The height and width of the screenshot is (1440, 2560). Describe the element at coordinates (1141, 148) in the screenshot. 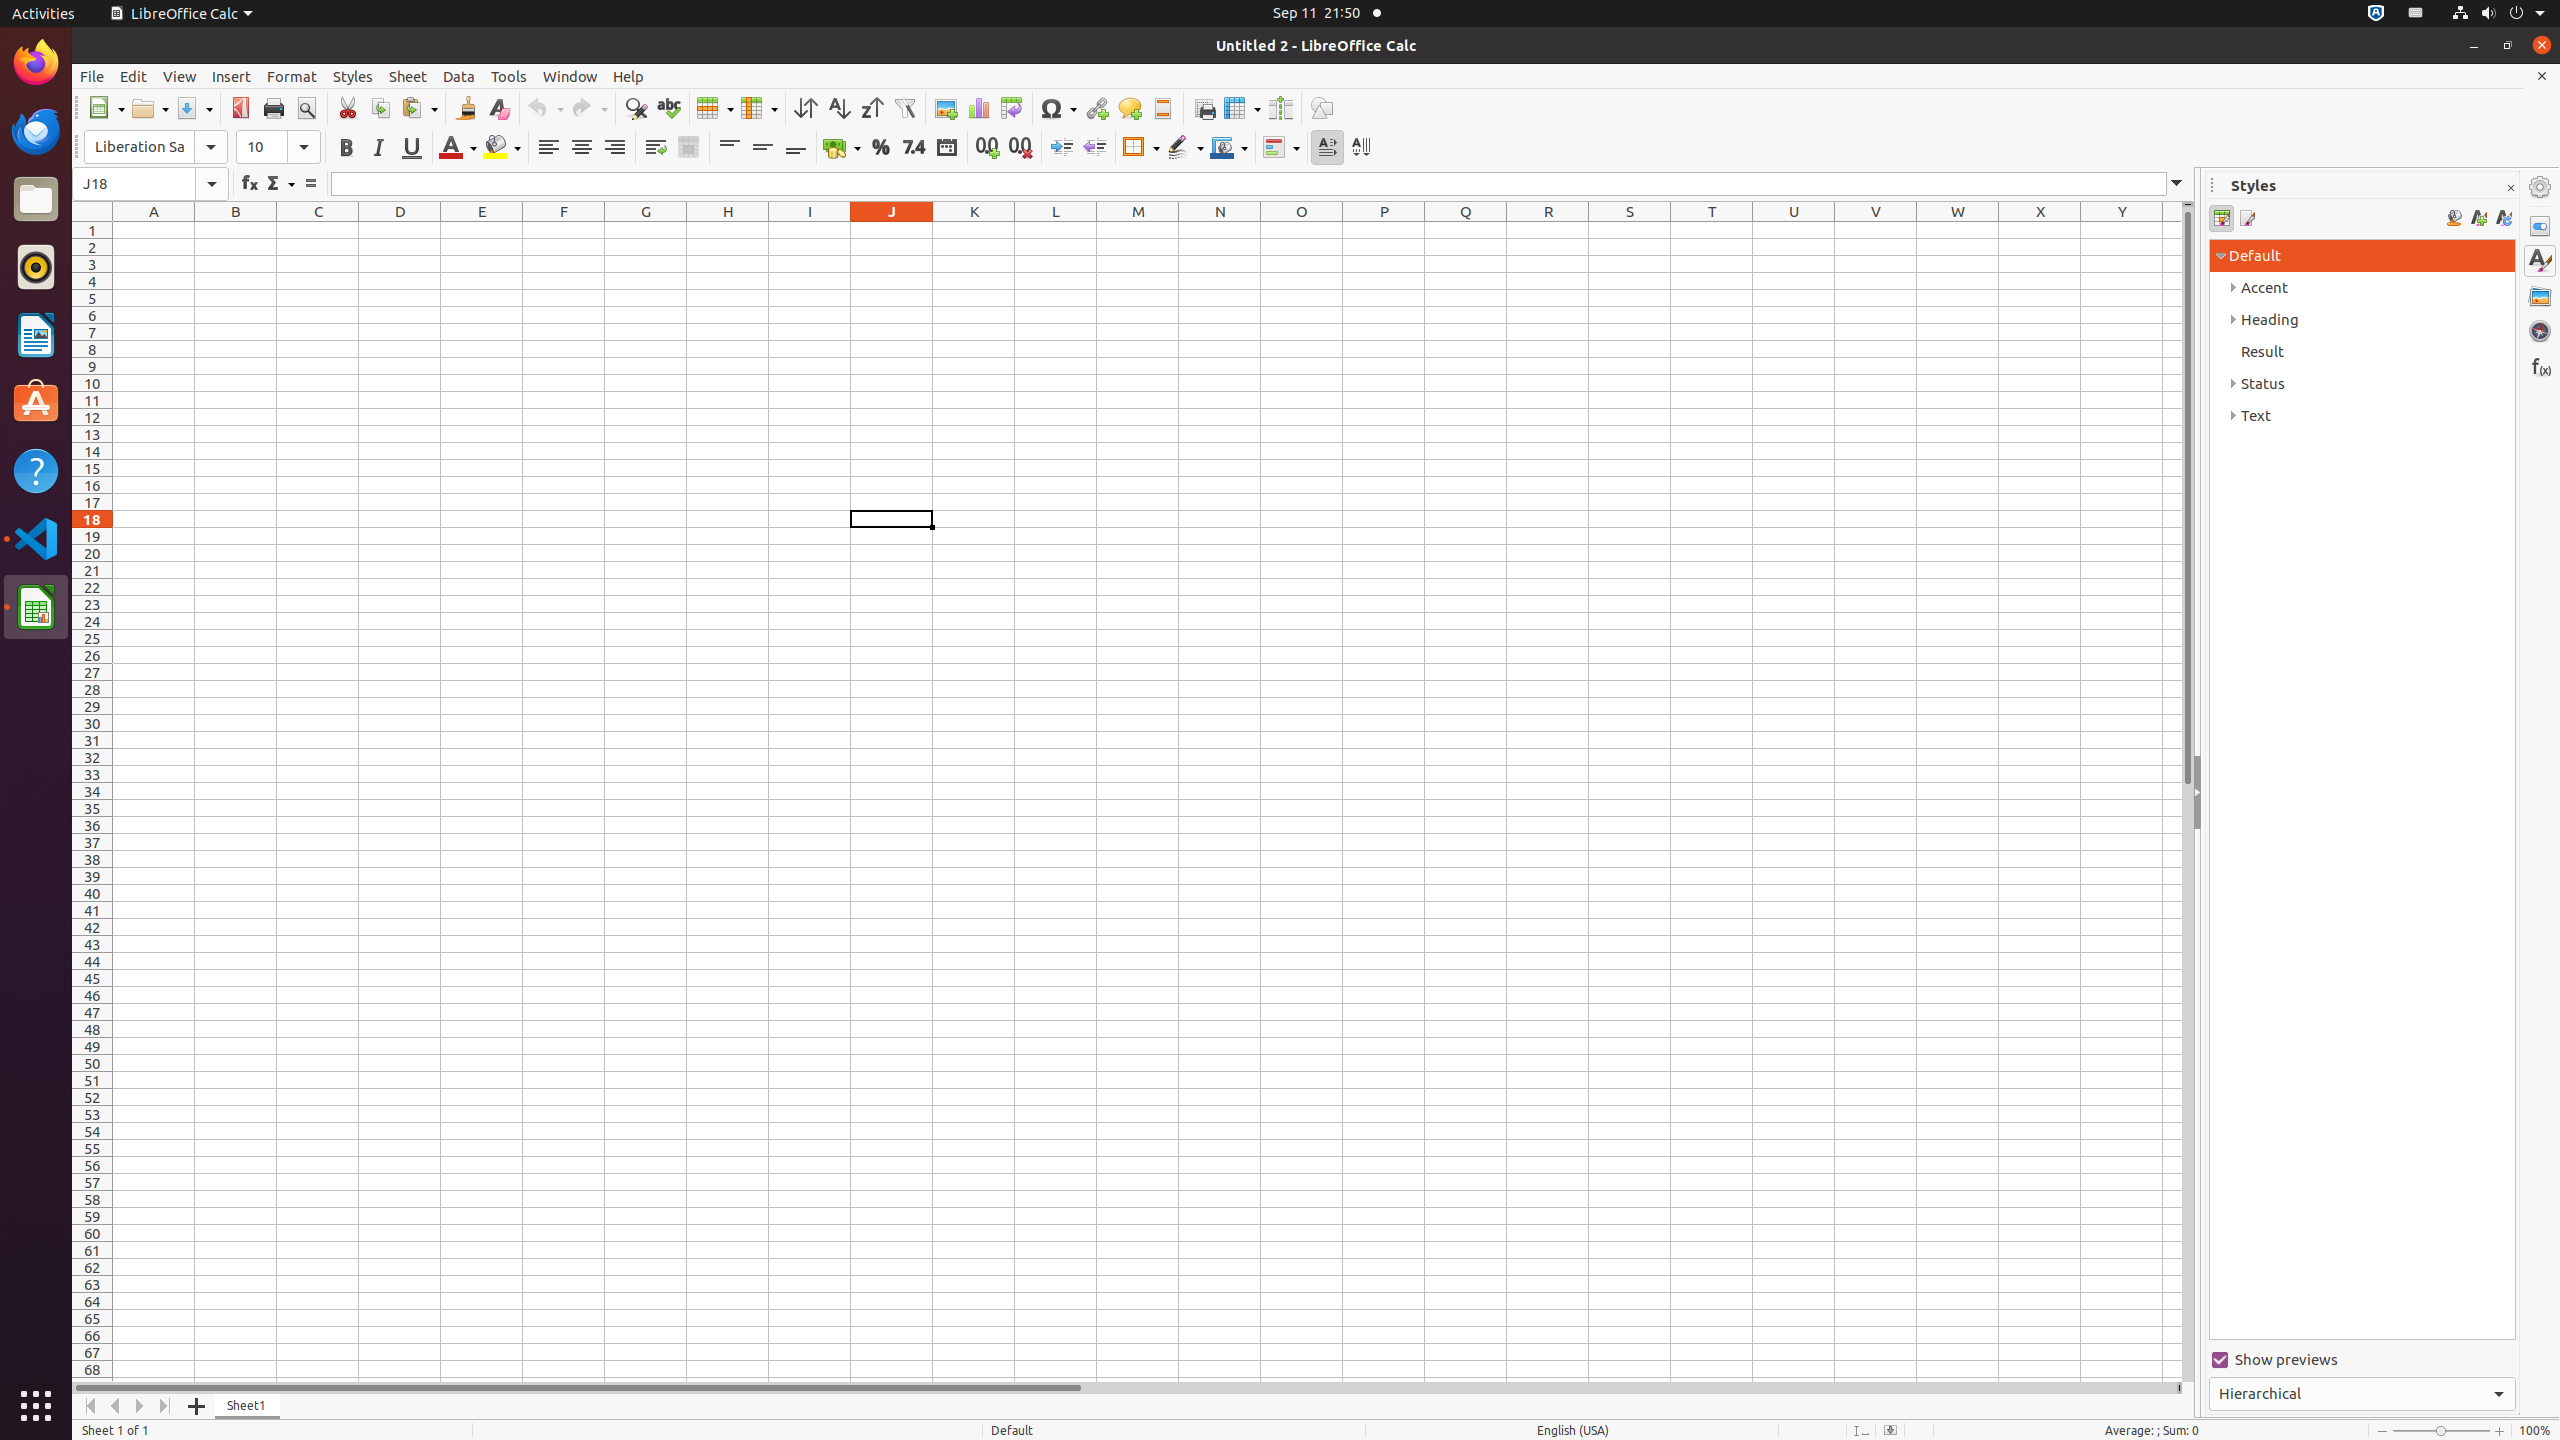

I see `Borders (Shift to overwrite)` at that location.